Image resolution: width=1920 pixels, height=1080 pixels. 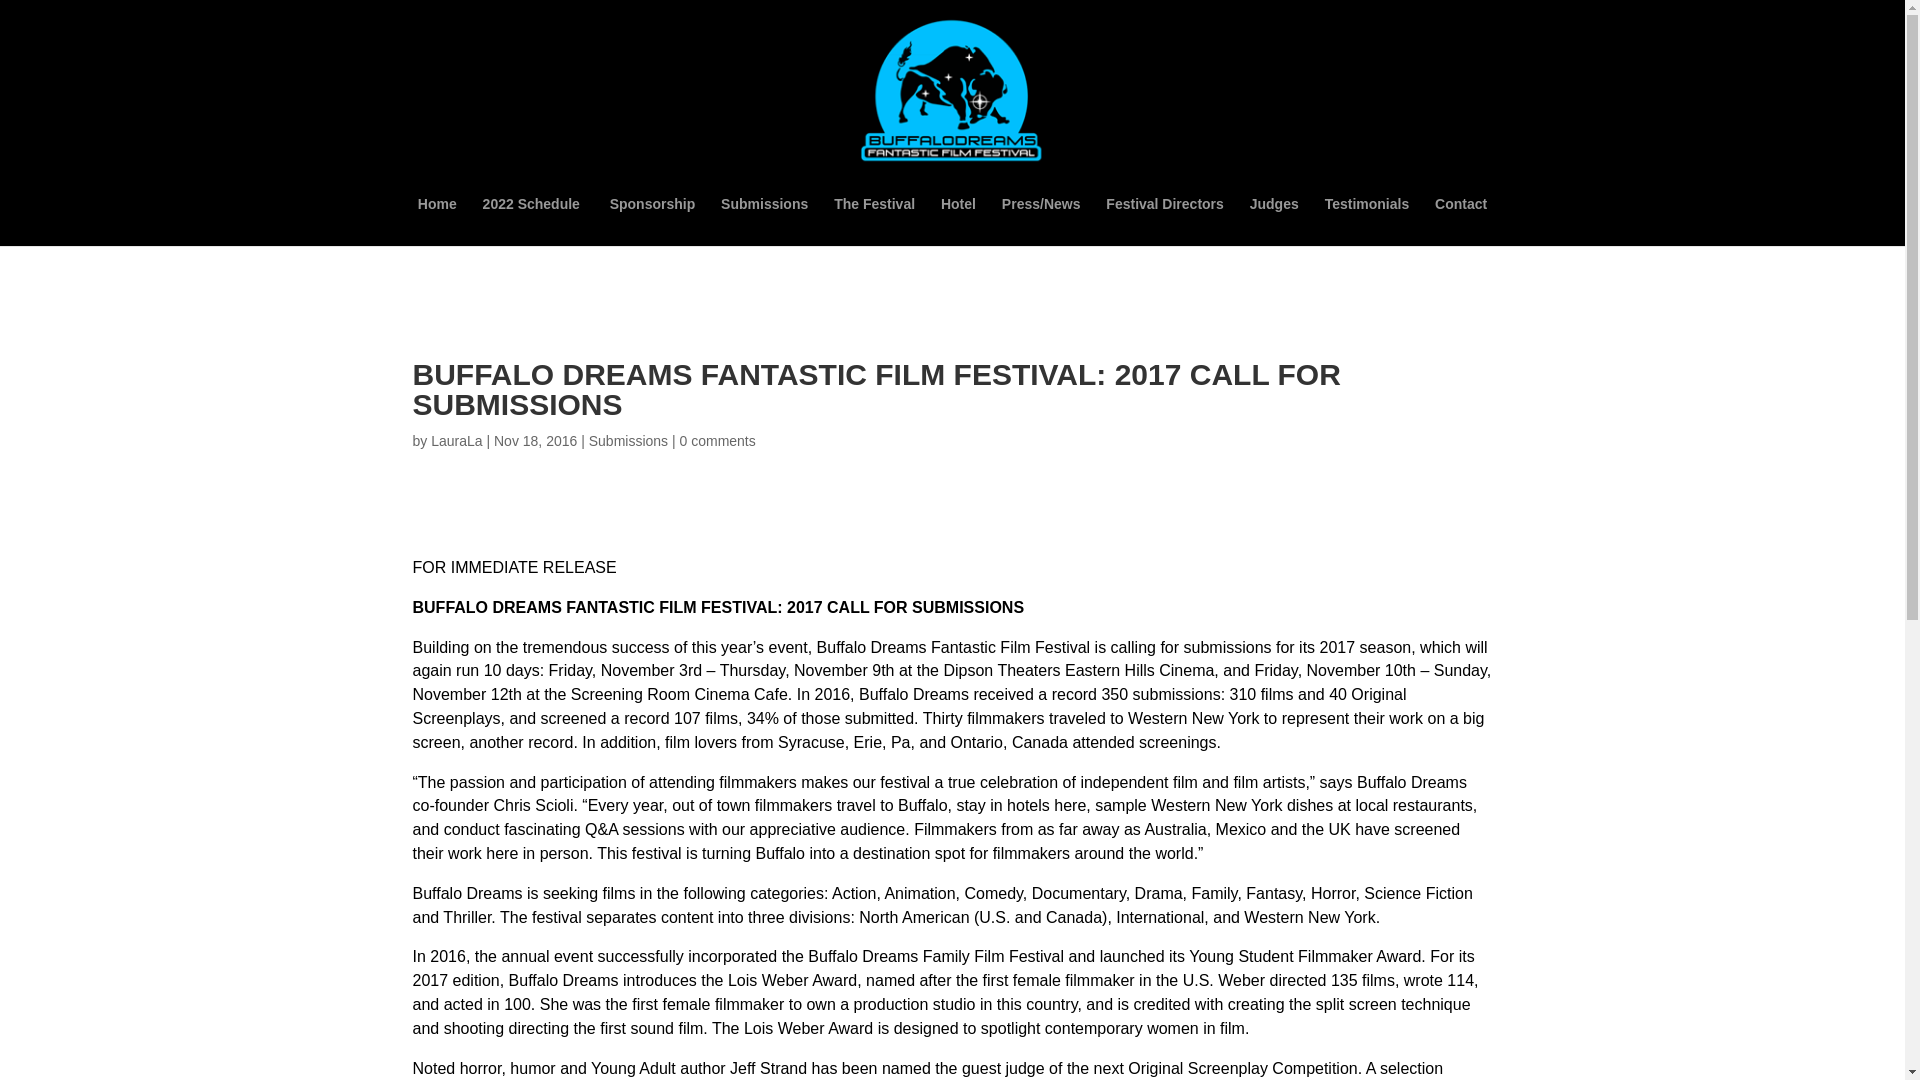 What do you see at coordinates (764, 221) in the screenshot?
I see `Submissions` at bounding box center [764, 221].